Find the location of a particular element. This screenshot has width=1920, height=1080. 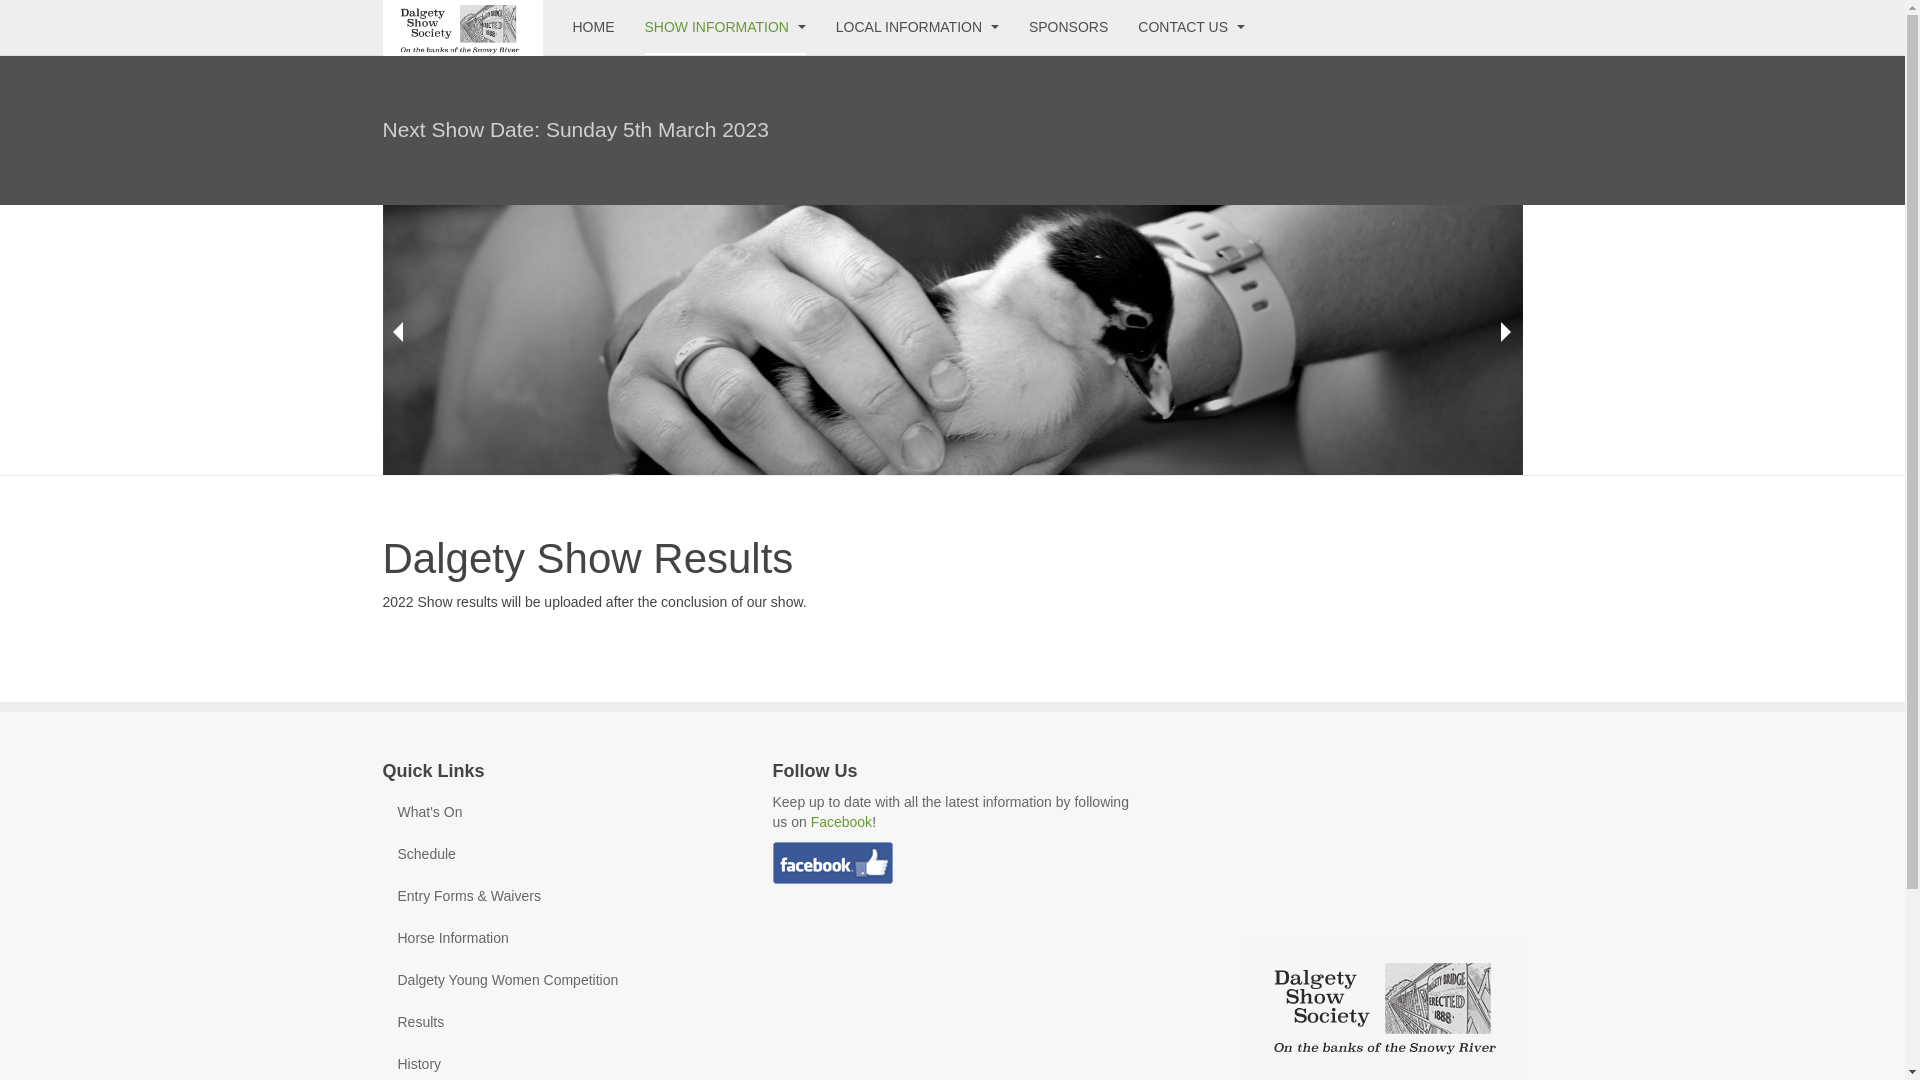

Dalgety Show Society is located at coordinates (462, 28).